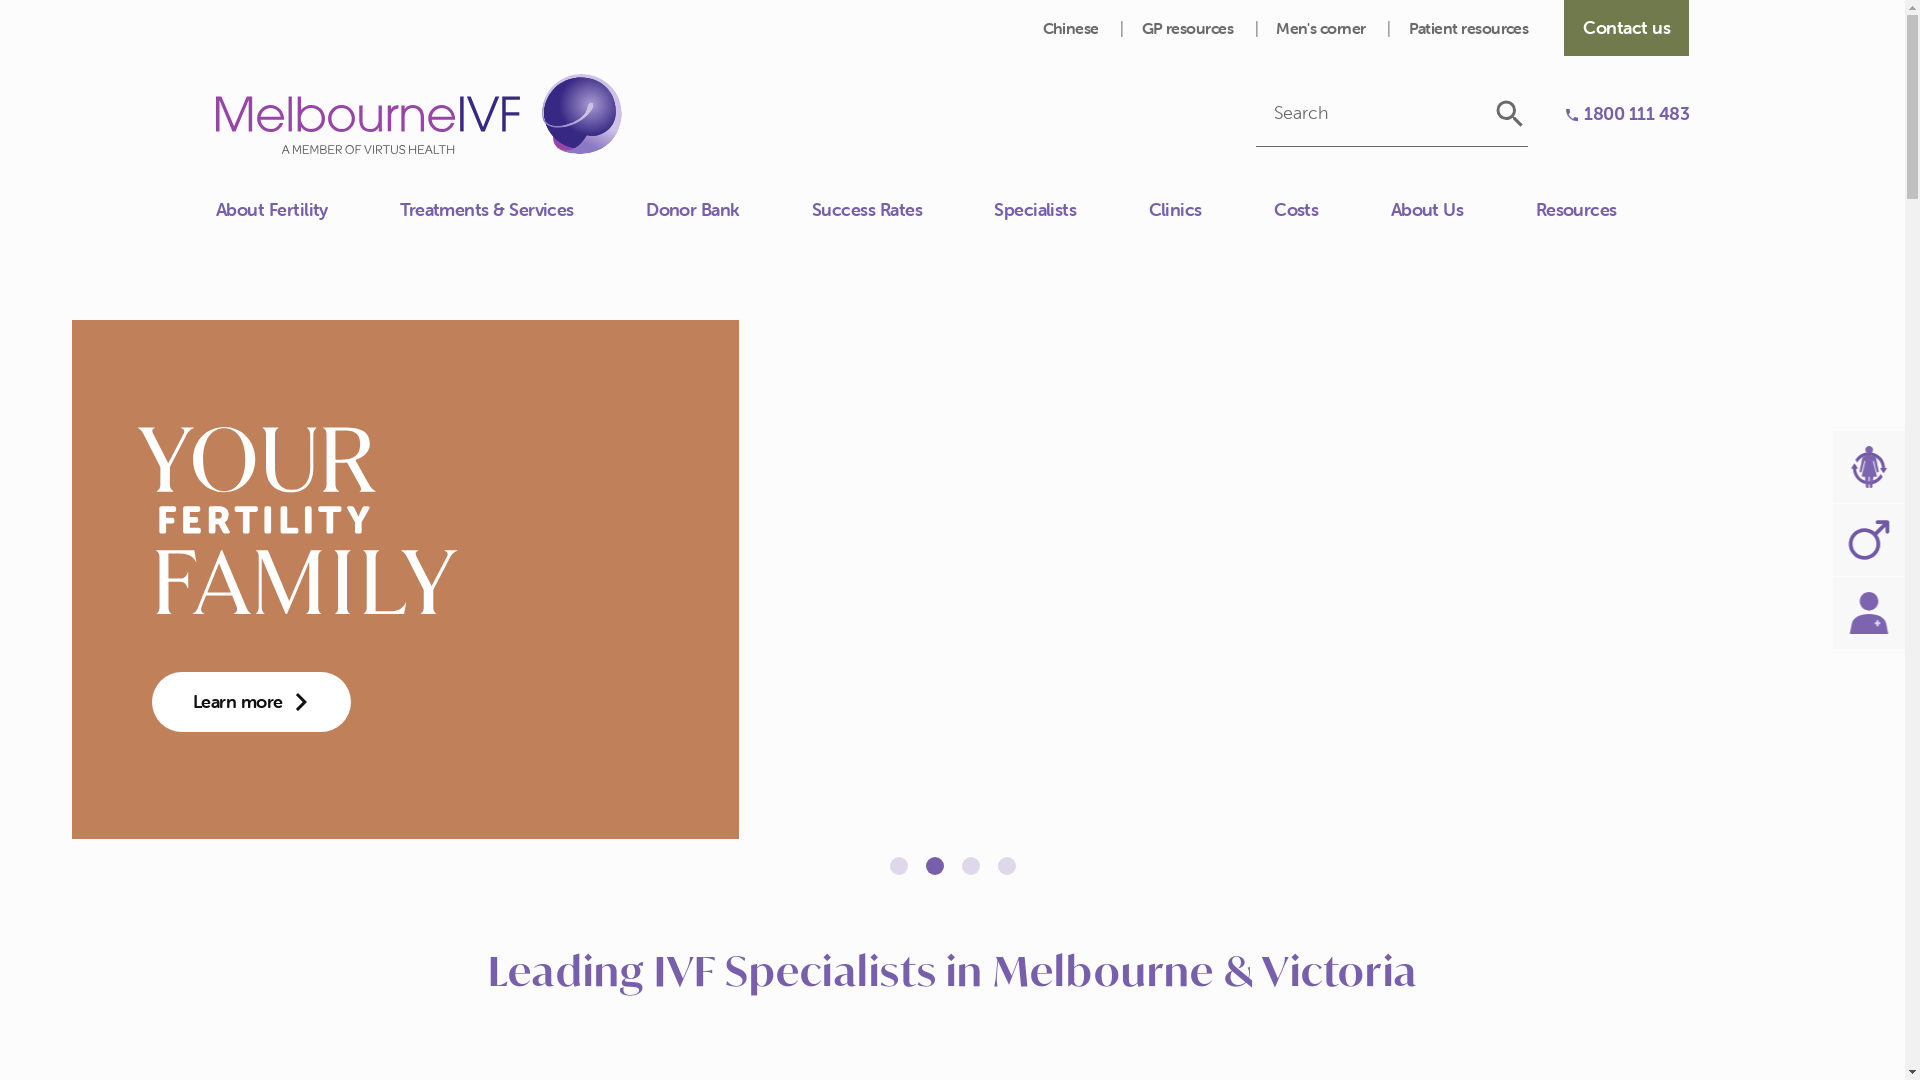 This screenshot has width=1920, height=1080. Describe the element at coordinates (216, 199) in the screenshot. I see `Close` at that location.